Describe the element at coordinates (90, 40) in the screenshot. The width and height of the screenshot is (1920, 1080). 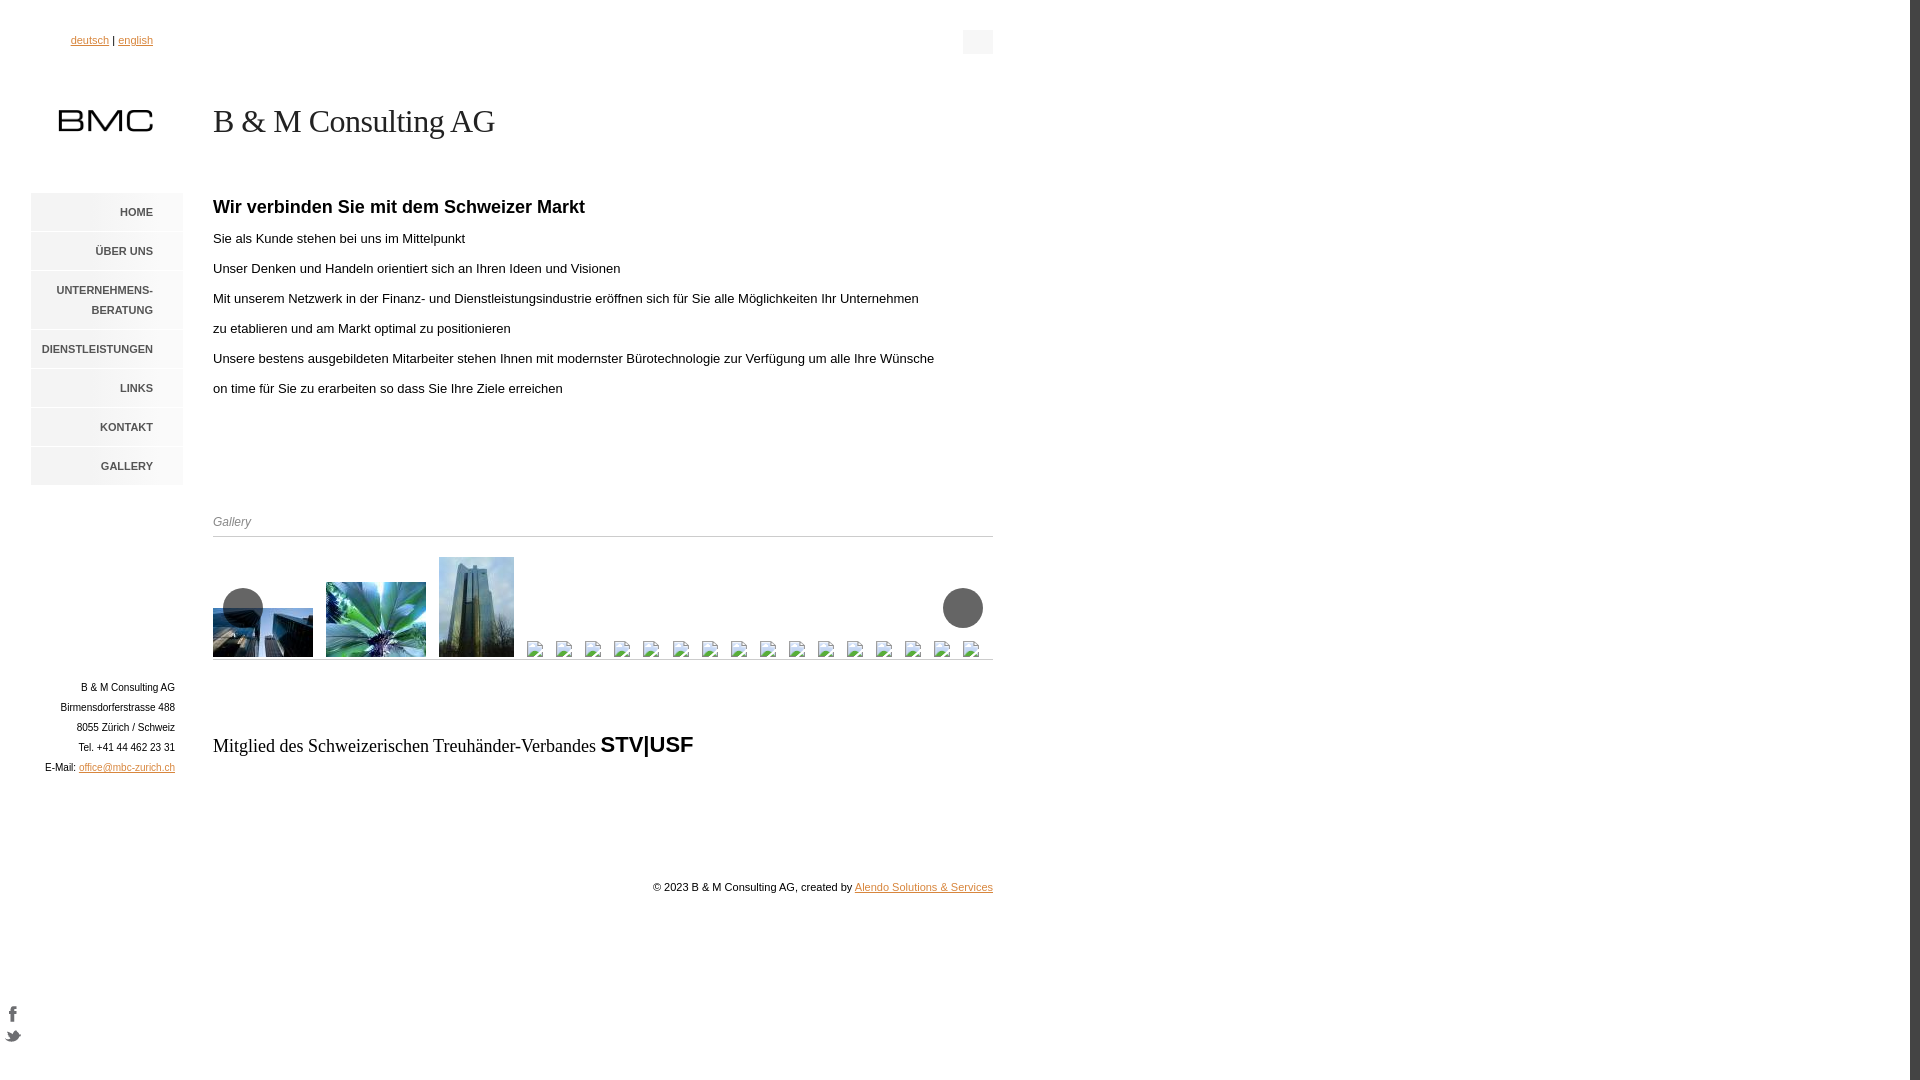
I see `deutsch` at that location.